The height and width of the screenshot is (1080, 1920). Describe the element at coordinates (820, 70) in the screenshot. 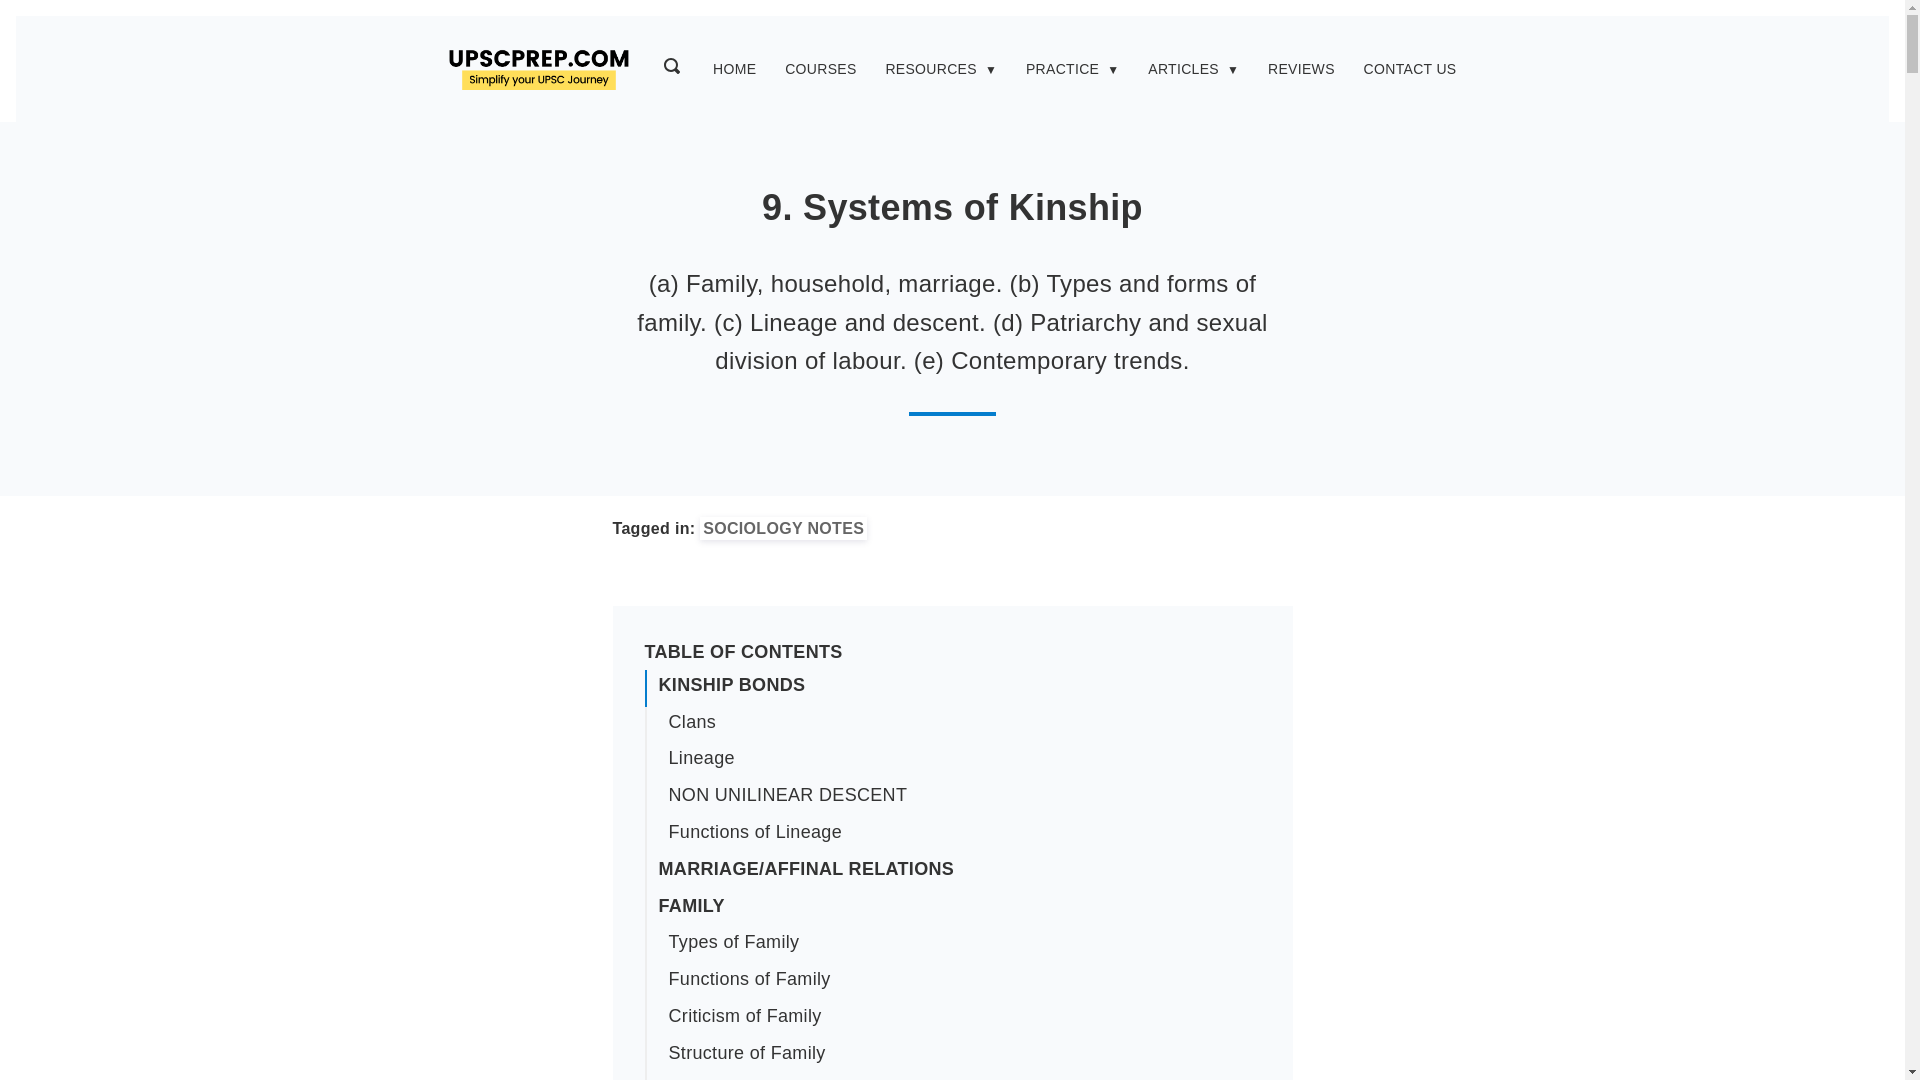

I see `COURSES` at that location.